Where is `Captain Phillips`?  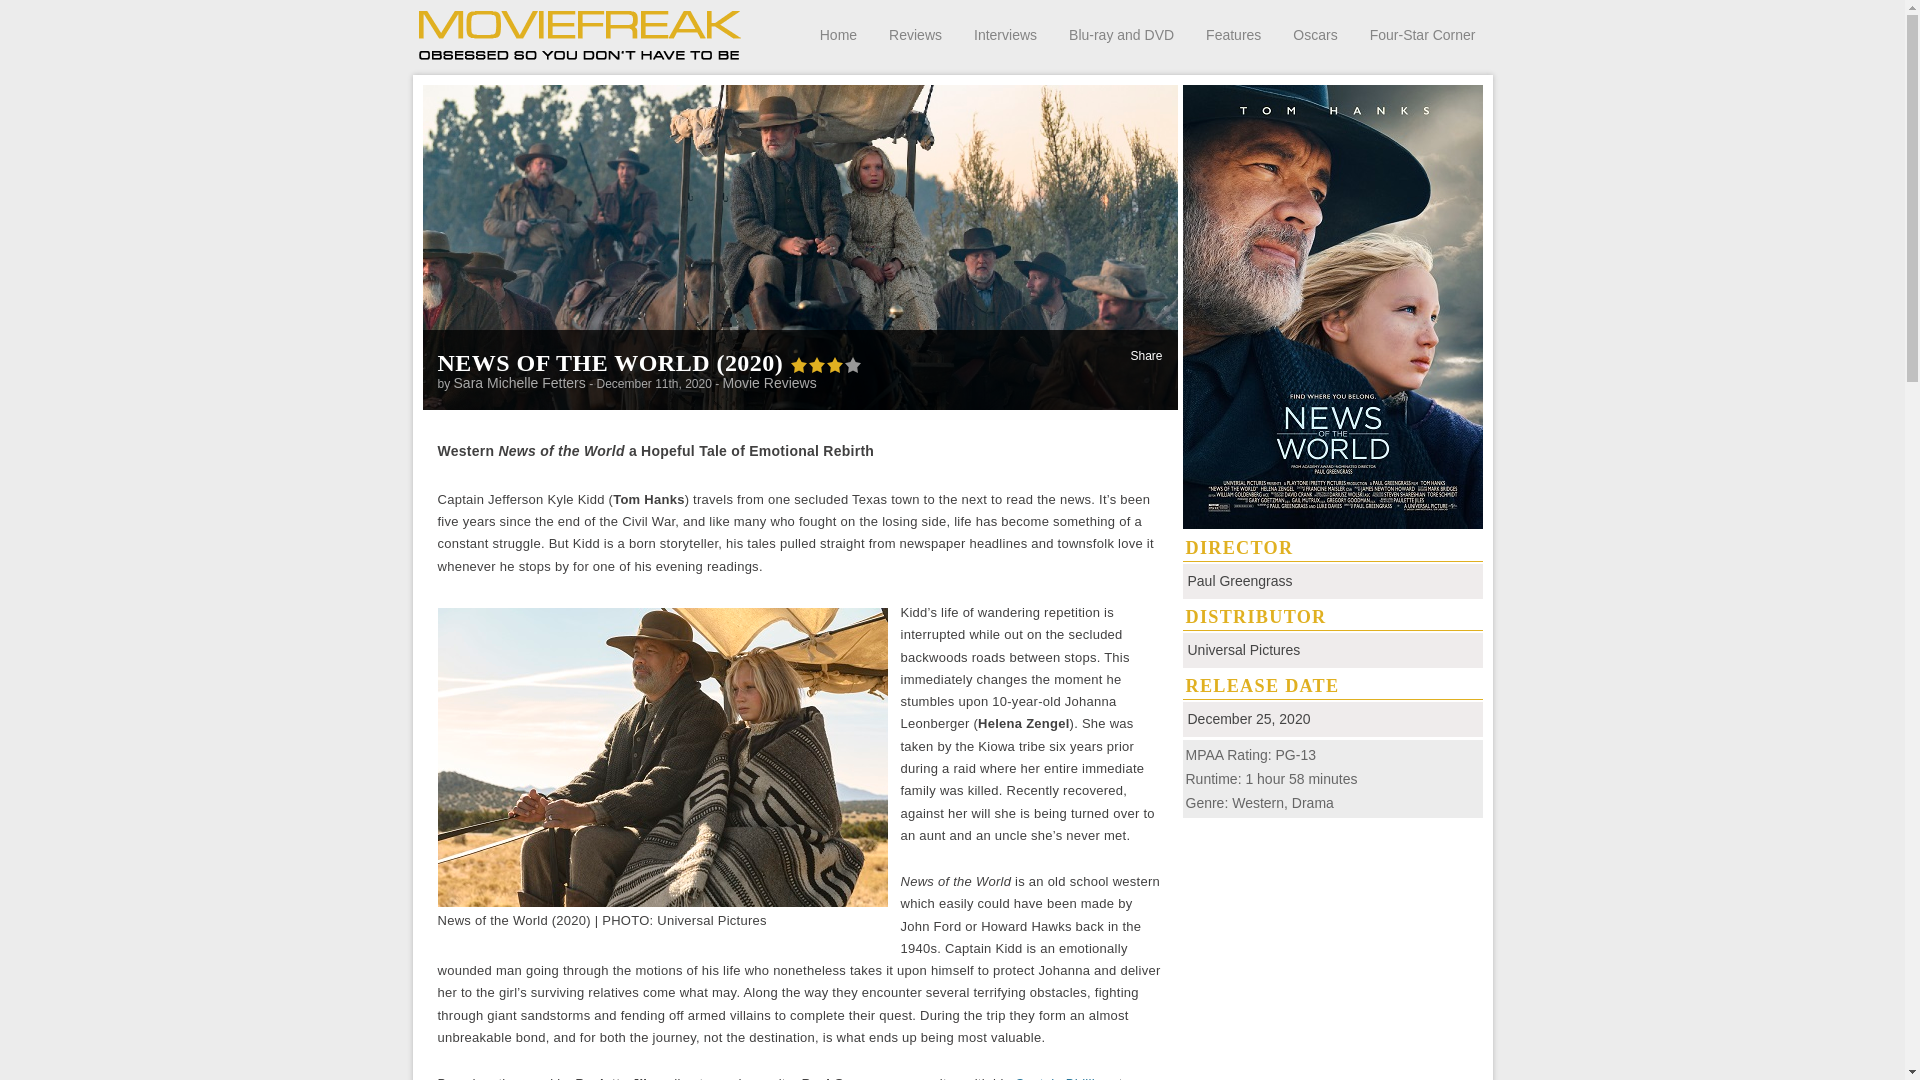 Captain Phillips is located at coordinates (1060, 1078).